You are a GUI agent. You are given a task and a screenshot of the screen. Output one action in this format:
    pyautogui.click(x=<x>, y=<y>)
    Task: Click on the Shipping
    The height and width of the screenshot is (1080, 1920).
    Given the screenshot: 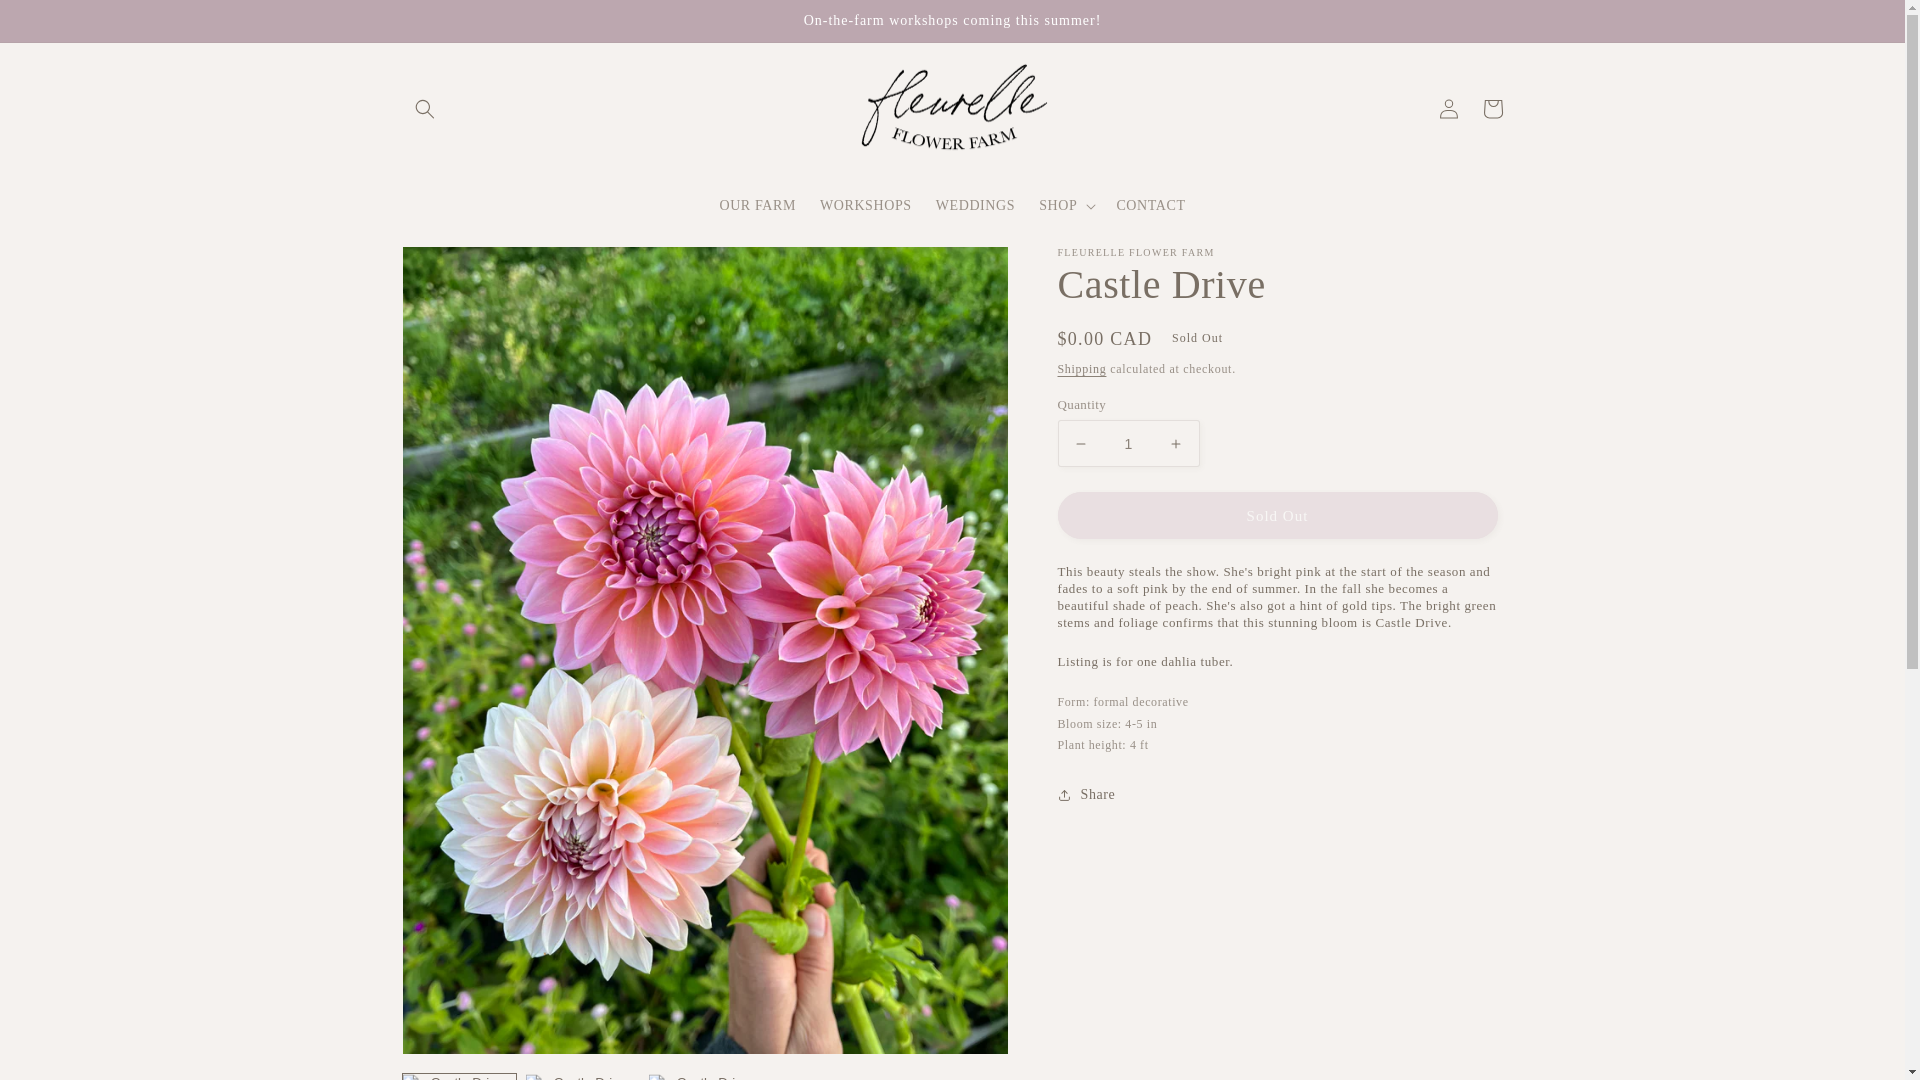 What is the action you would take?
    pyautogui.click(x=1082, y=368)
    